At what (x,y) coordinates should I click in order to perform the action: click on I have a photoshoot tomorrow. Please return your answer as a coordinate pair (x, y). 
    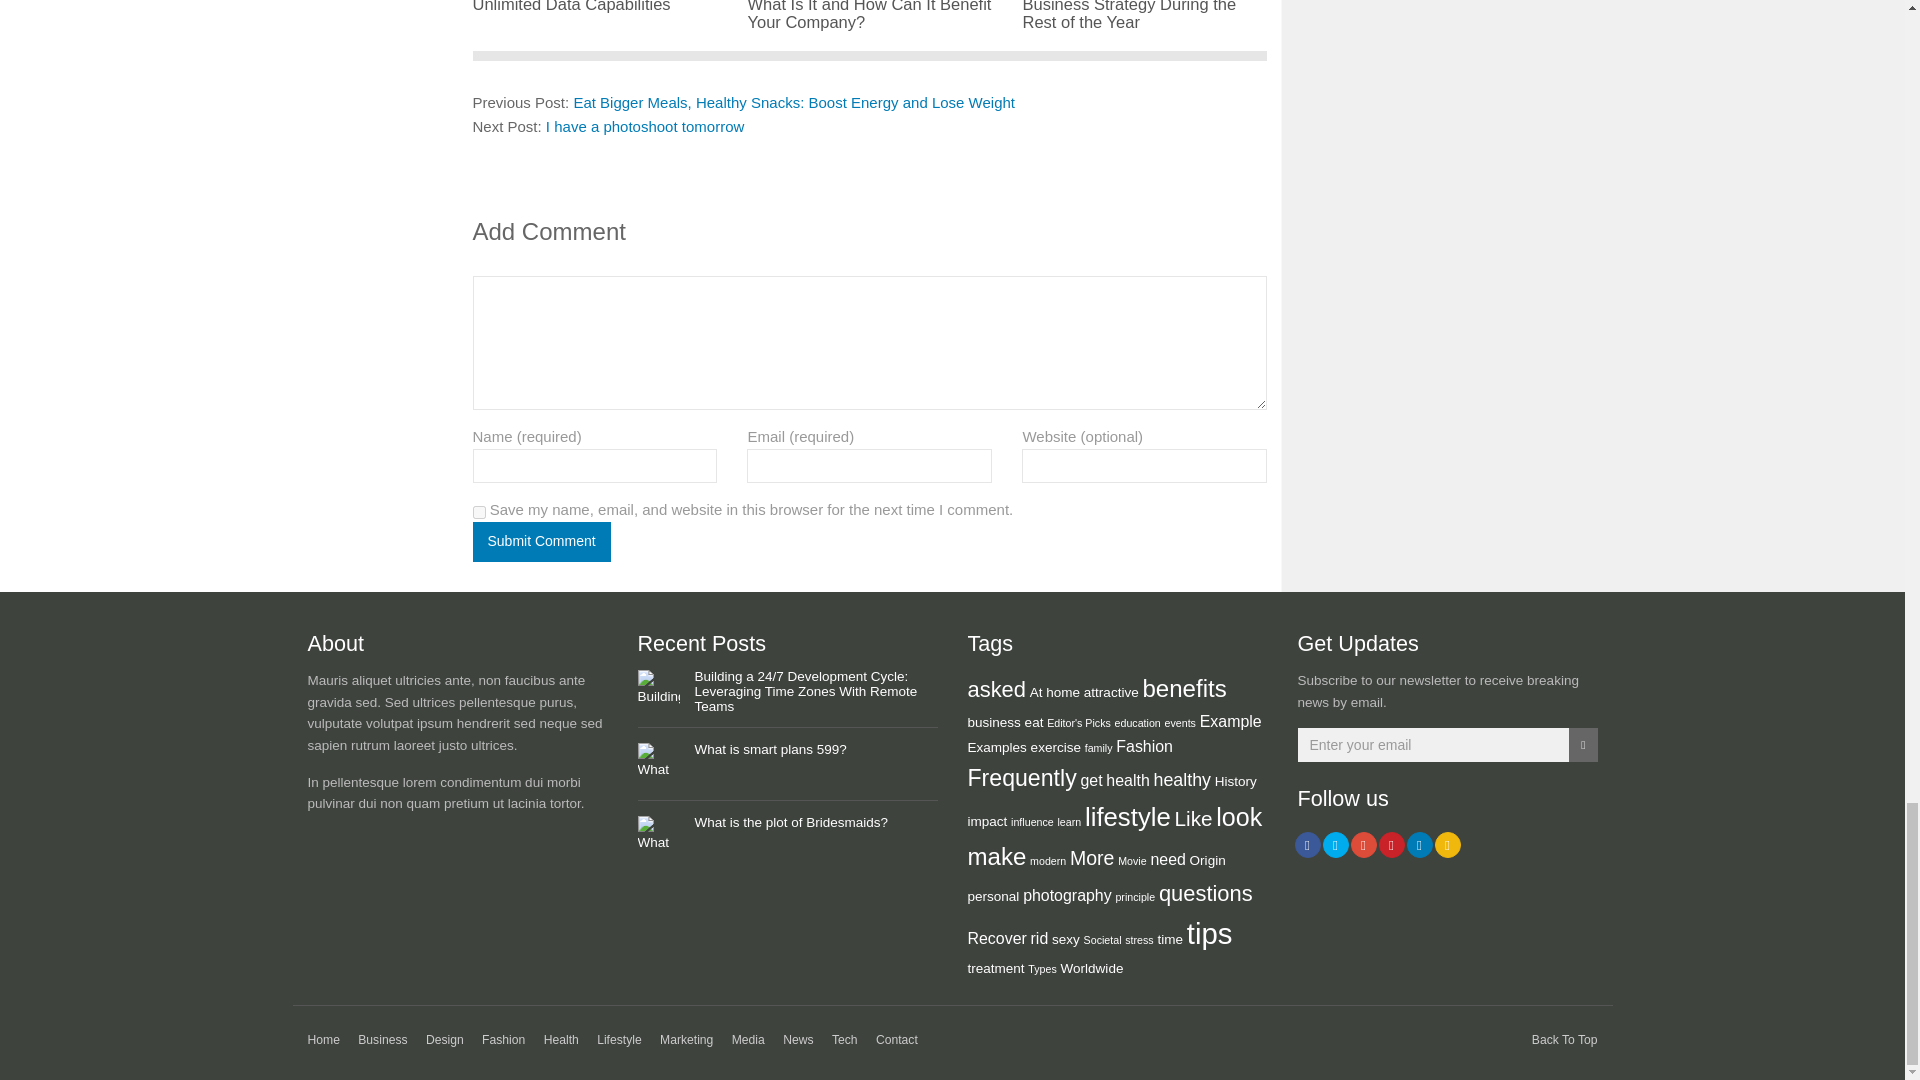
    Looking at the image, I should click on (644, 126).